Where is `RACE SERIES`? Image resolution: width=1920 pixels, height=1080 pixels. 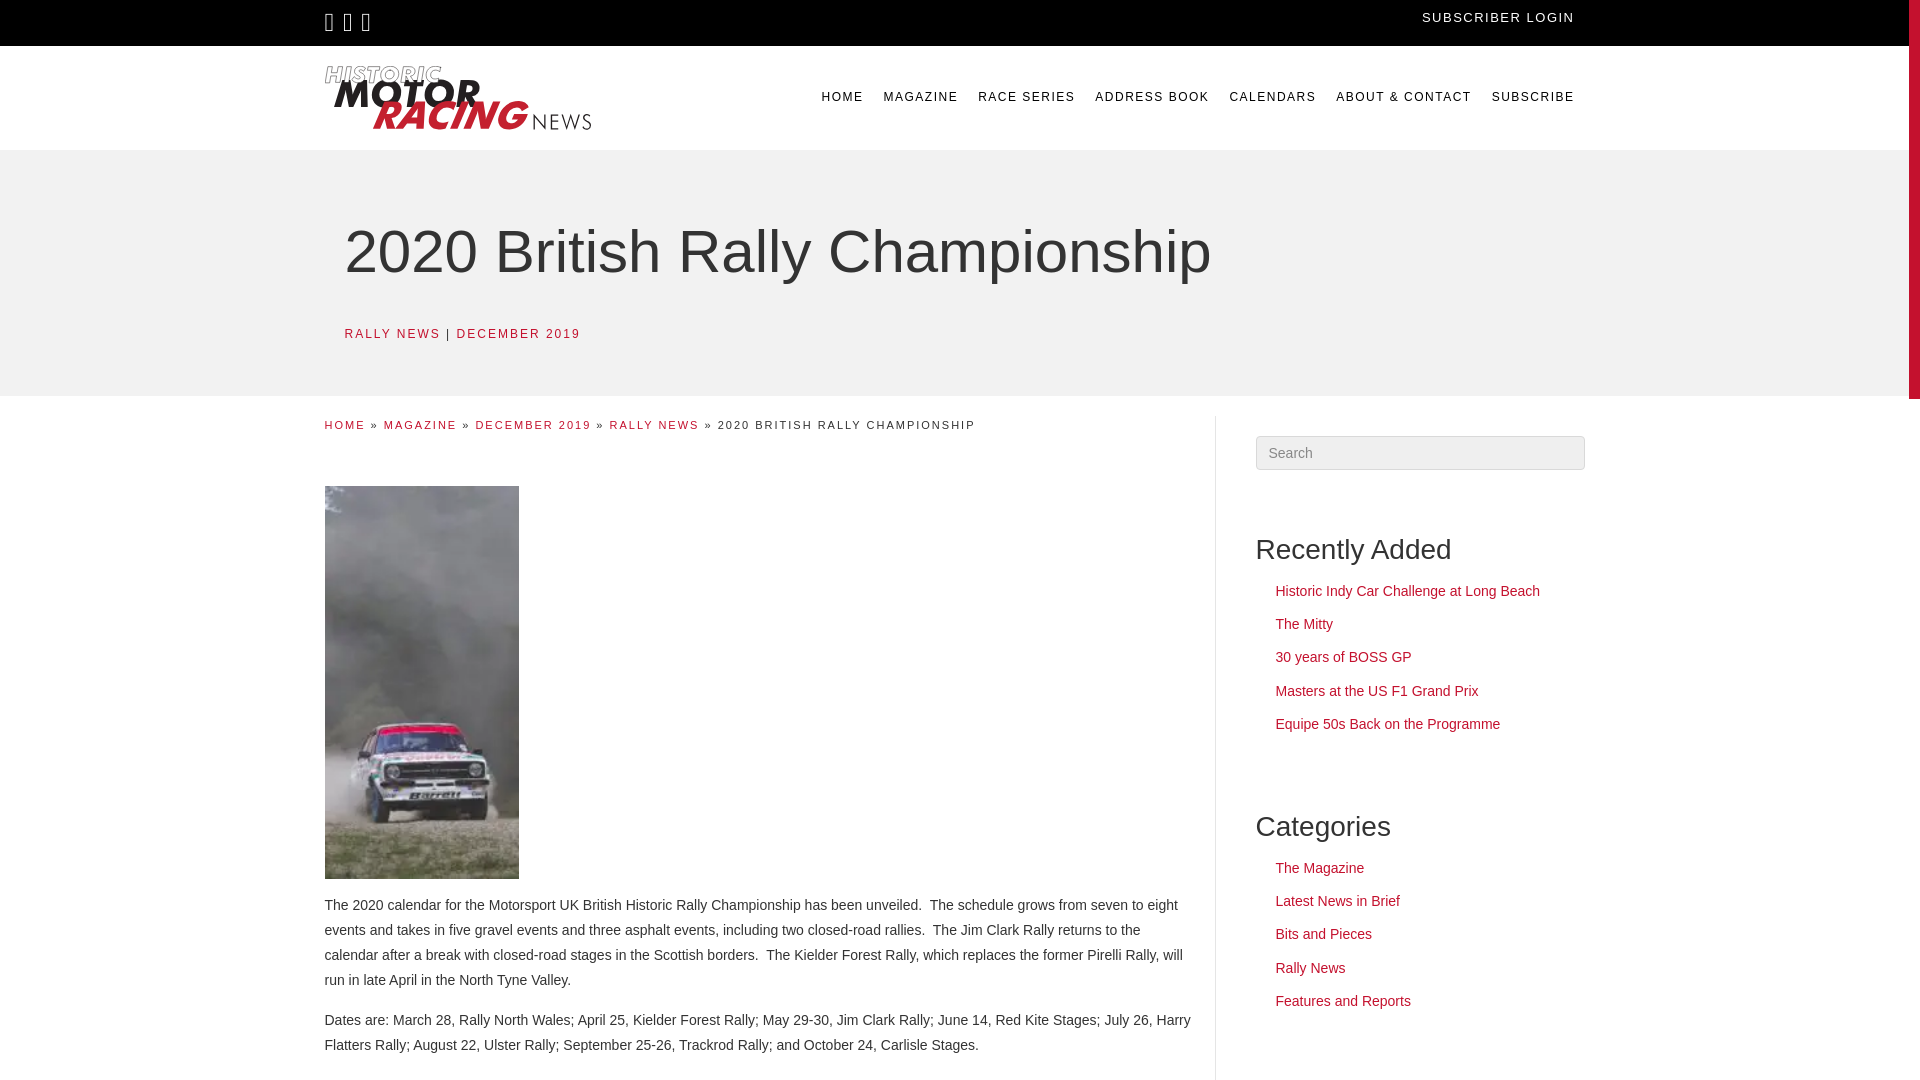 RACE SERIES is located at coordinates (1026, 97).